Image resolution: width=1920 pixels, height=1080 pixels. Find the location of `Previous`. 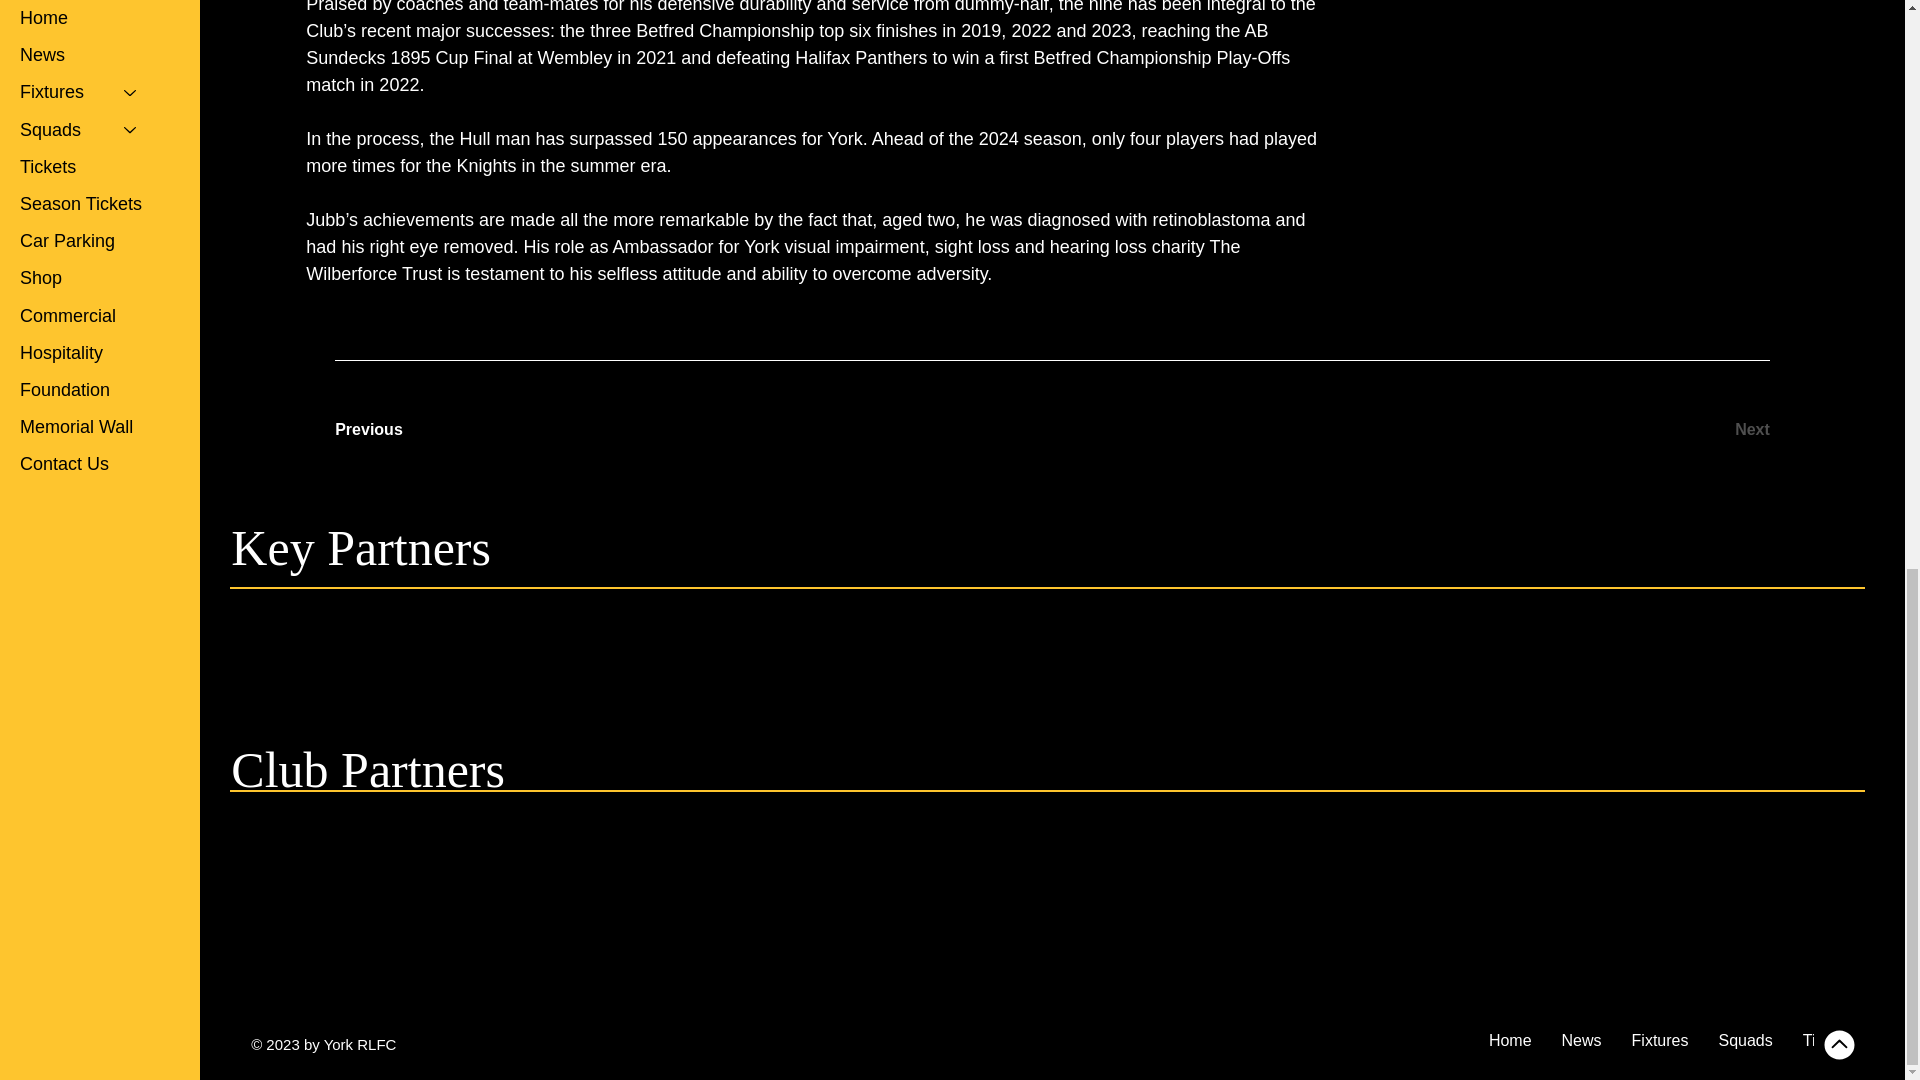

Previous is located at coordinates (405, 430).